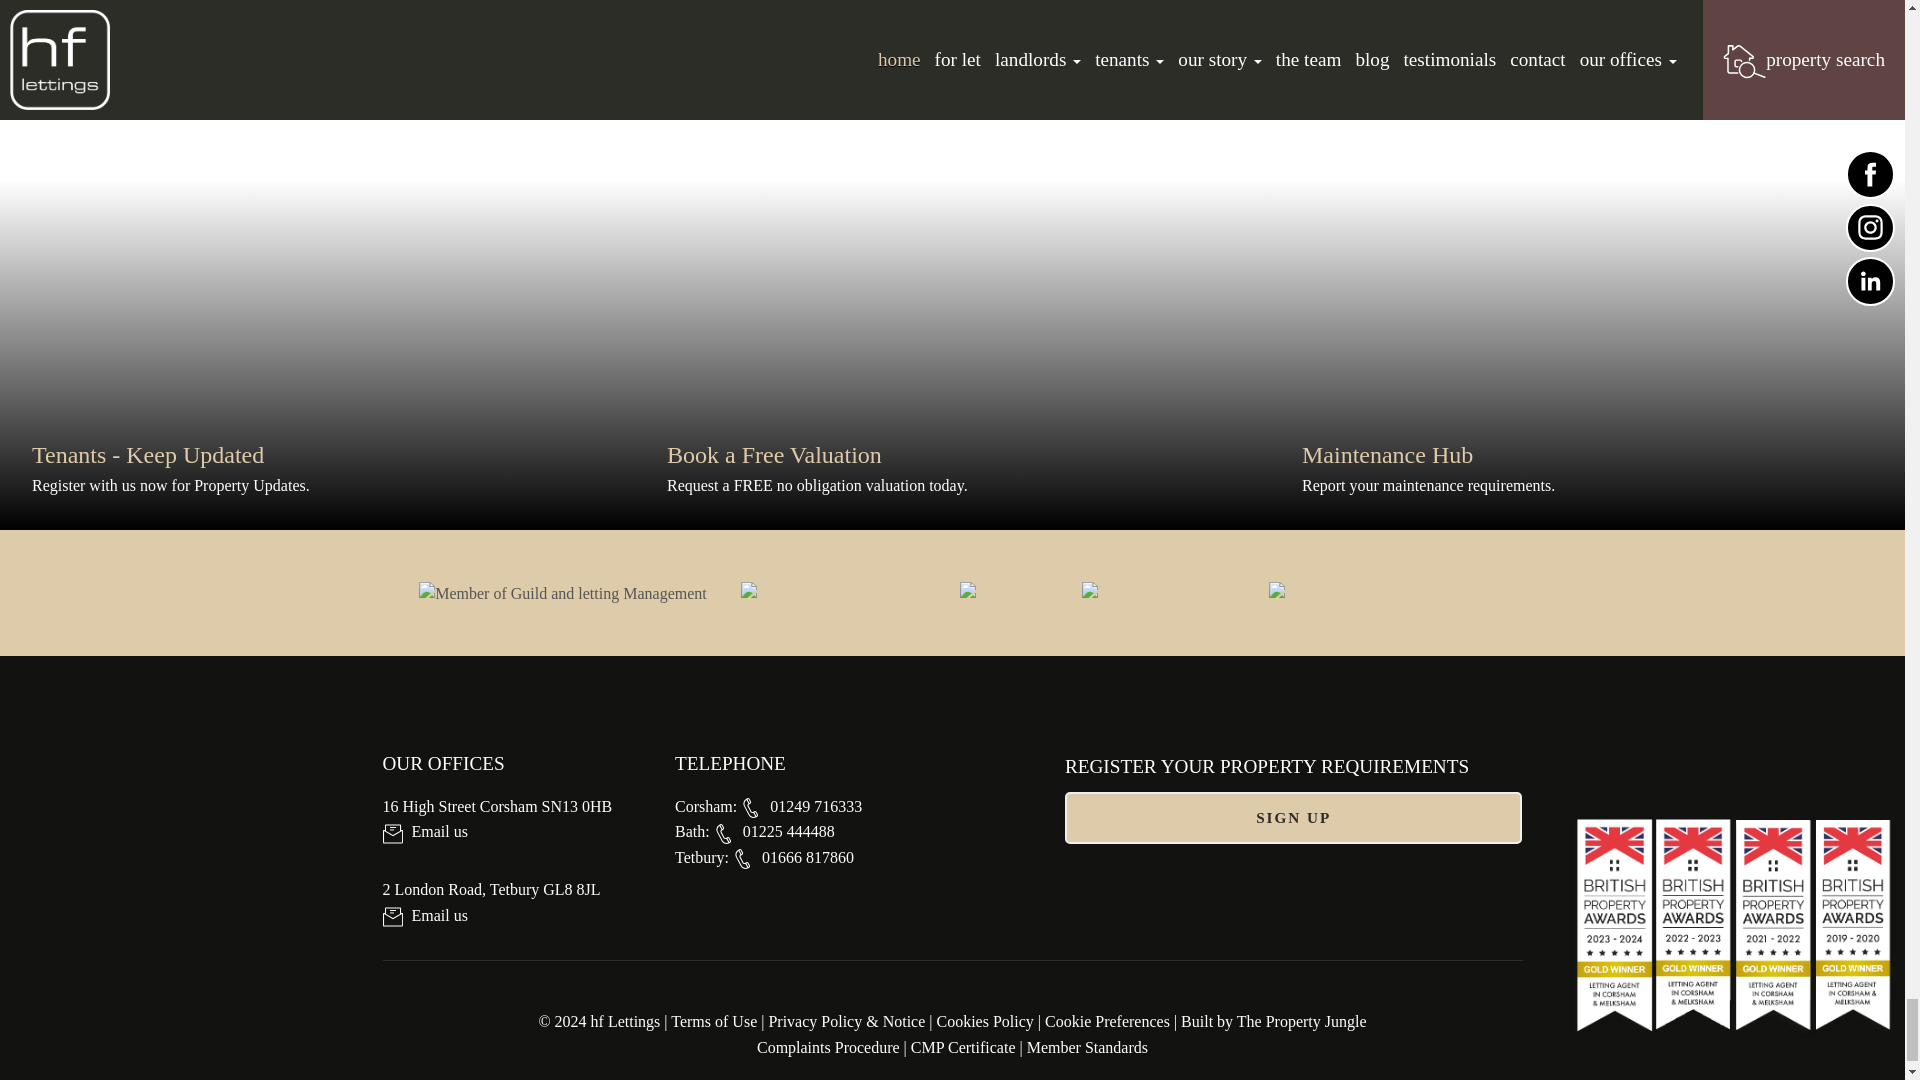  I want to click on Website Built by The Property Jungle, so click(1272, 1022).